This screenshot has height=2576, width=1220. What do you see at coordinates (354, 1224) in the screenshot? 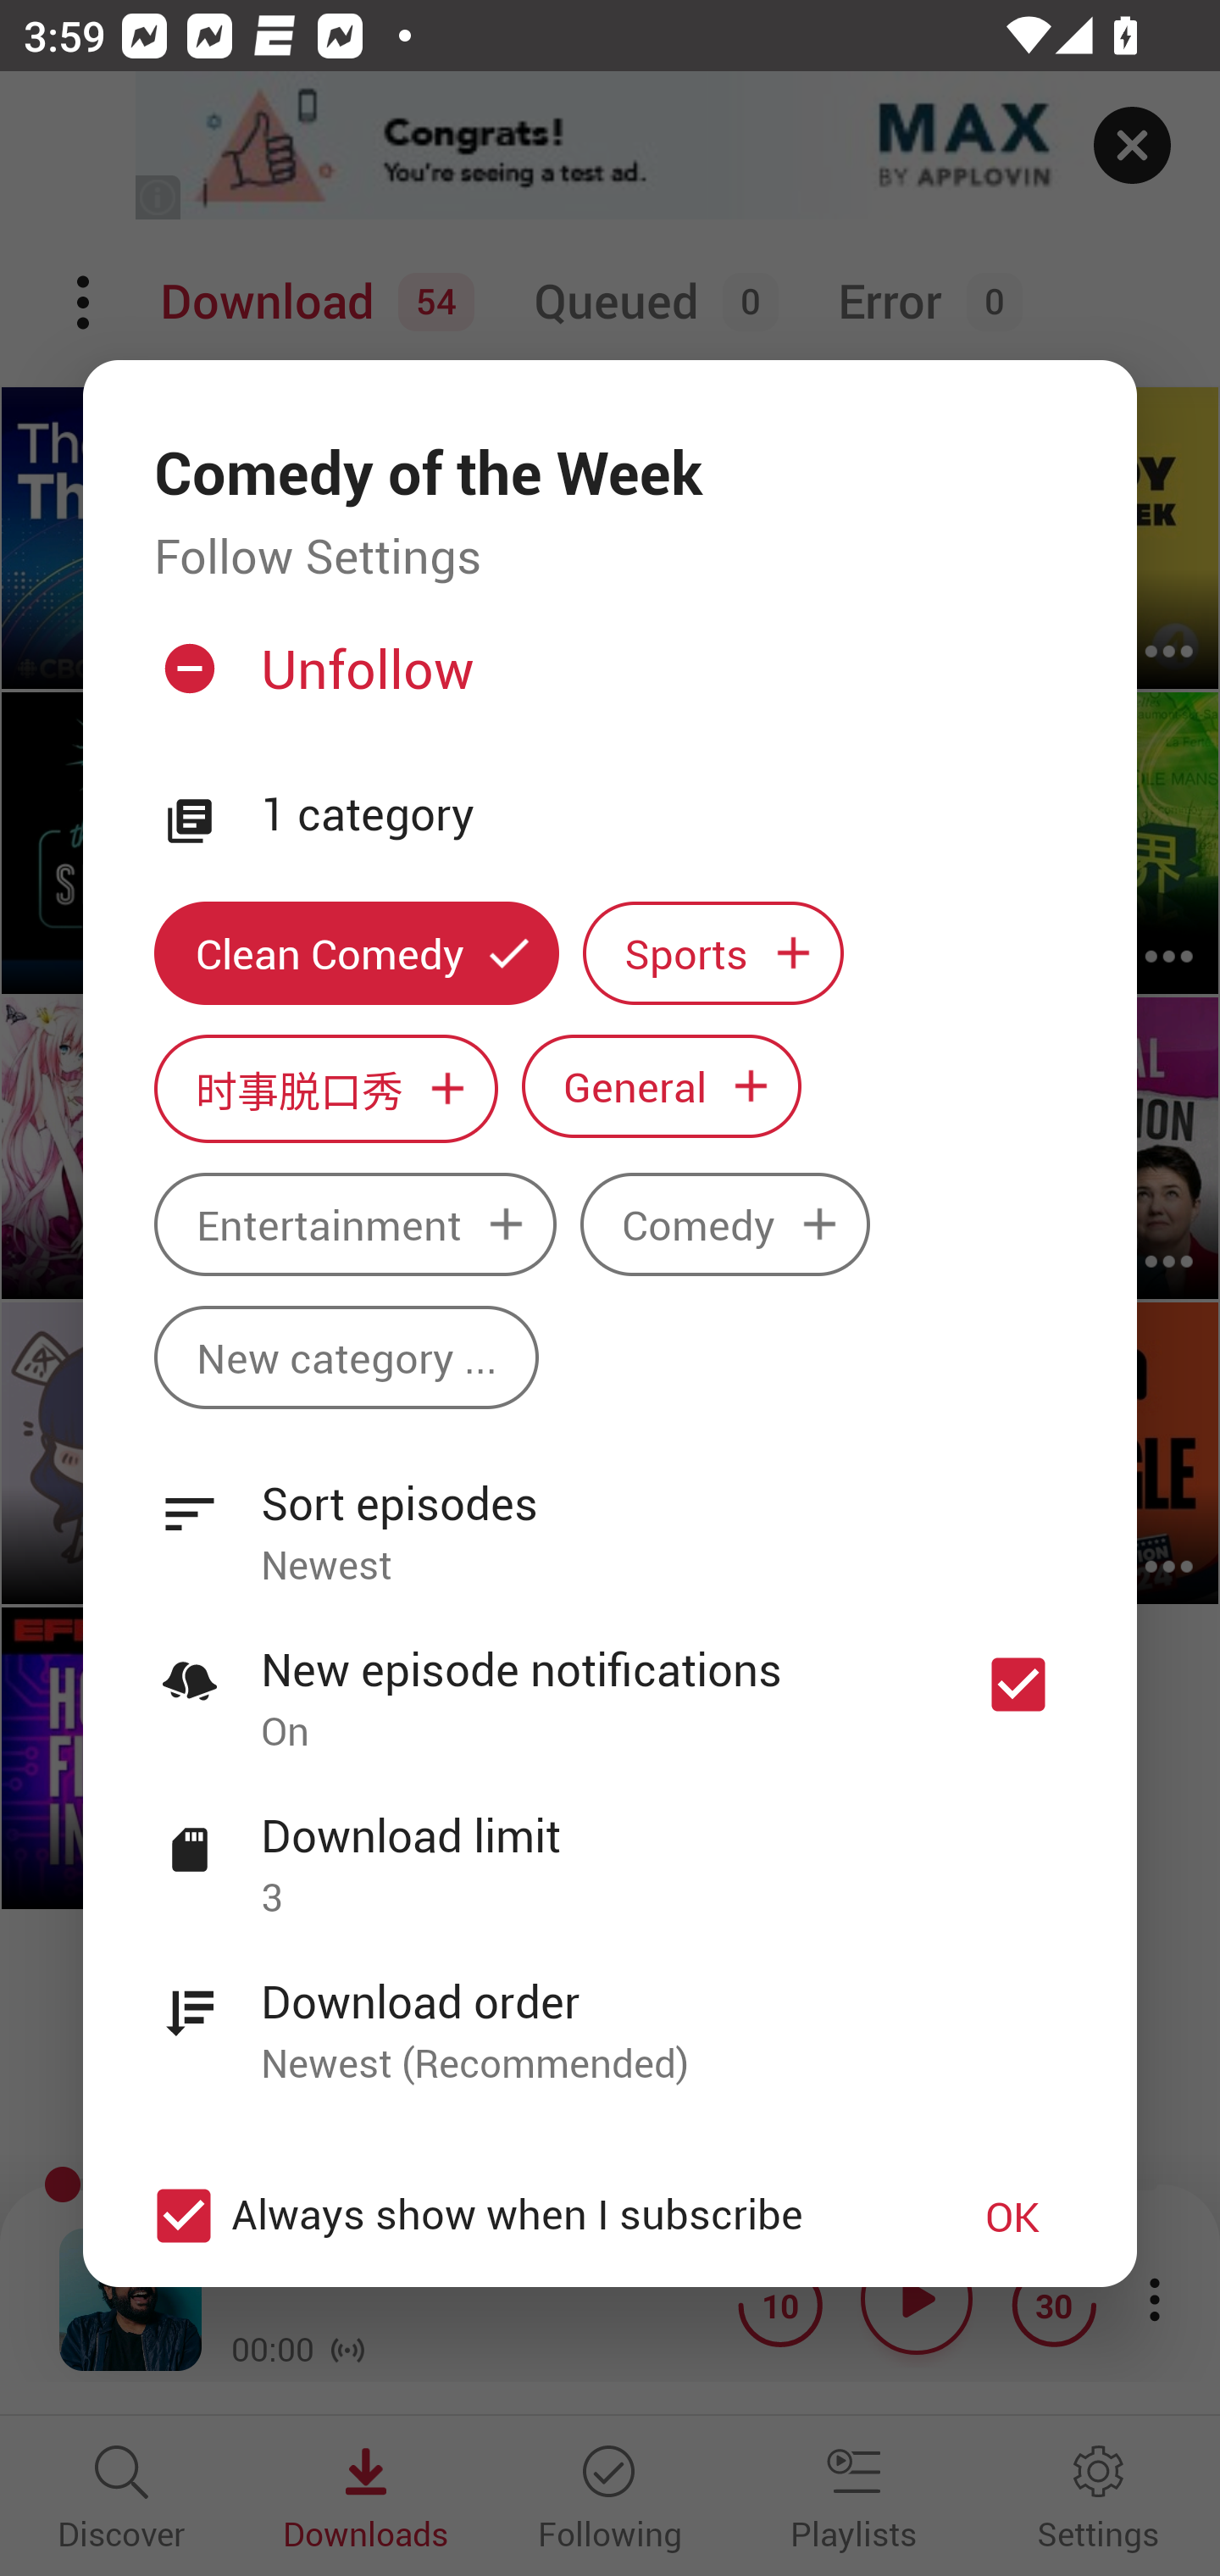
I see `Entertainment` at bounding box center [354, 1224].